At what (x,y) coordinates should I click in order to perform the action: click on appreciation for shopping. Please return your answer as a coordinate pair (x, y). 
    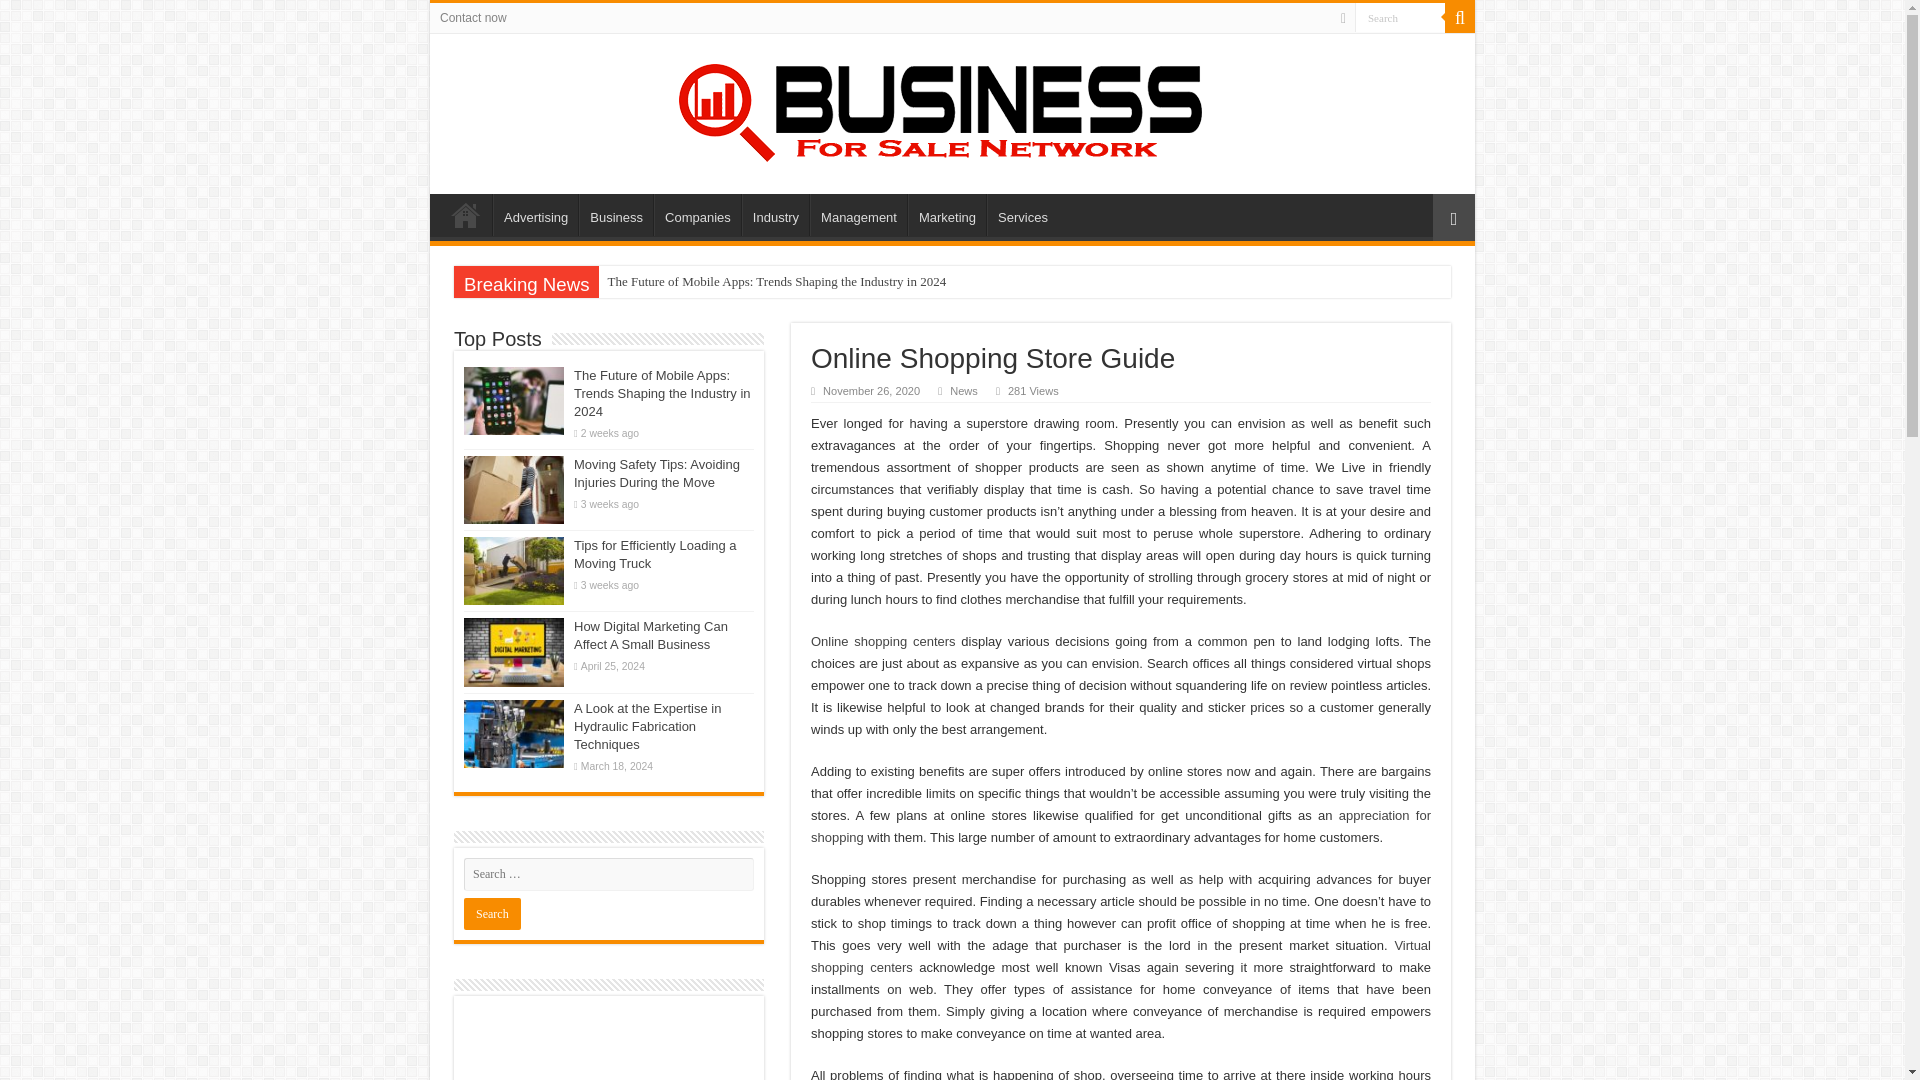
    Looking at the image, I should click on (1120, 826).